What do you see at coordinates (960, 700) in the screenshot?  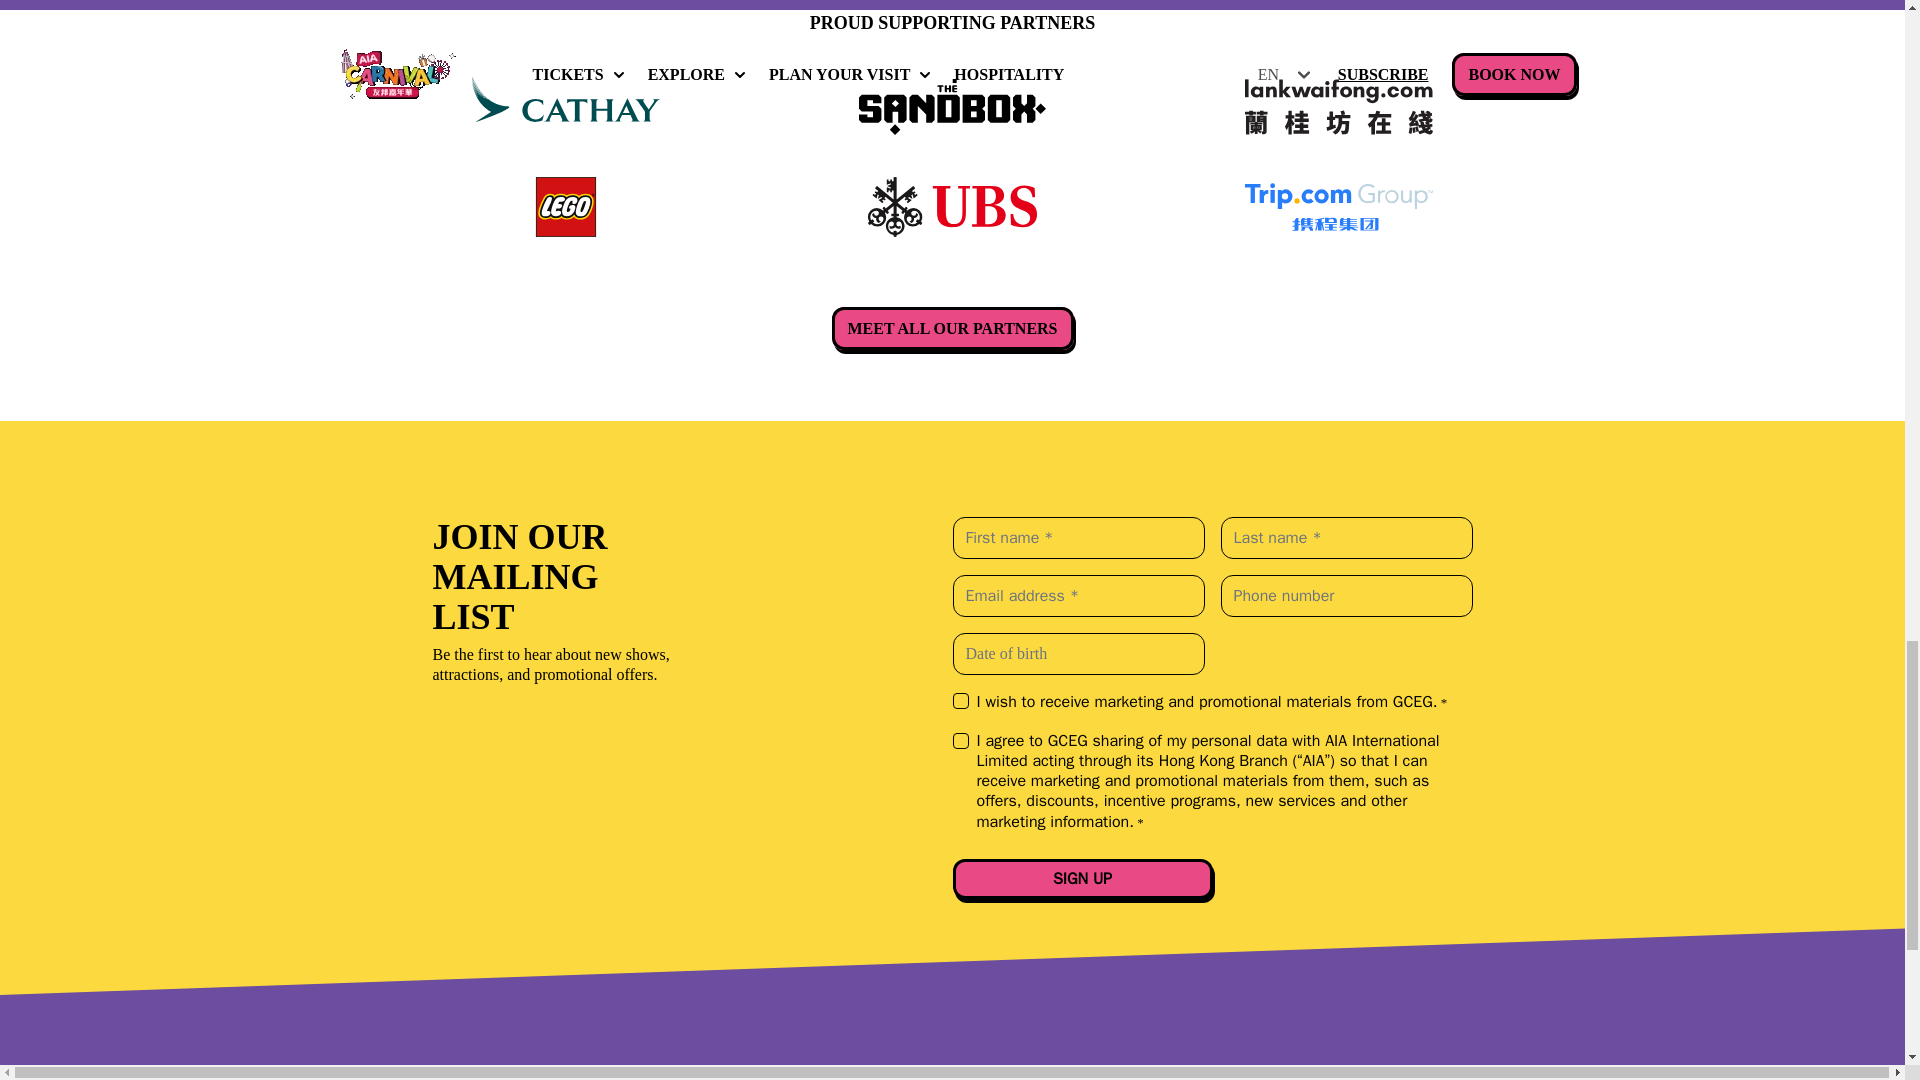 I see `on` at bounding box center [960, 700].